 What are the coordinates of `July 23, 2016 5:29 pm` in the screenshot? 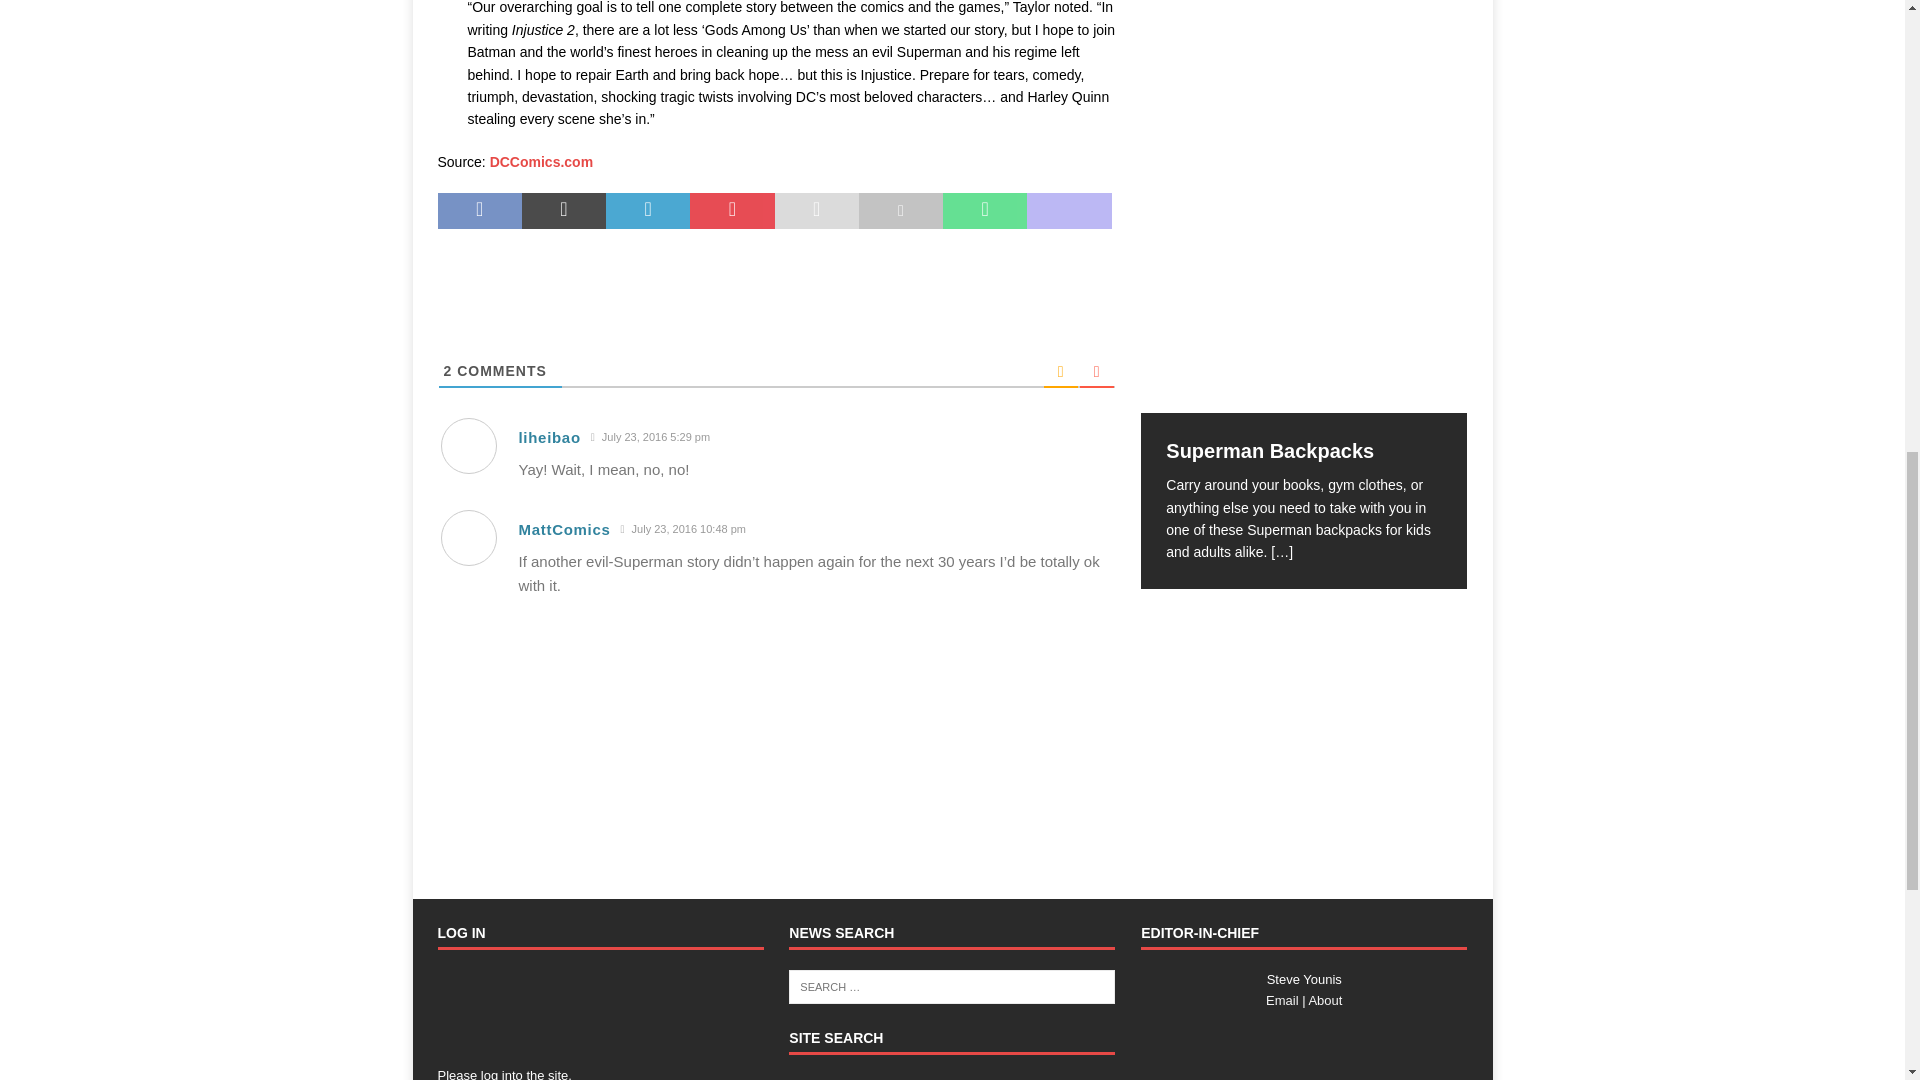 It's located at (650, 437).